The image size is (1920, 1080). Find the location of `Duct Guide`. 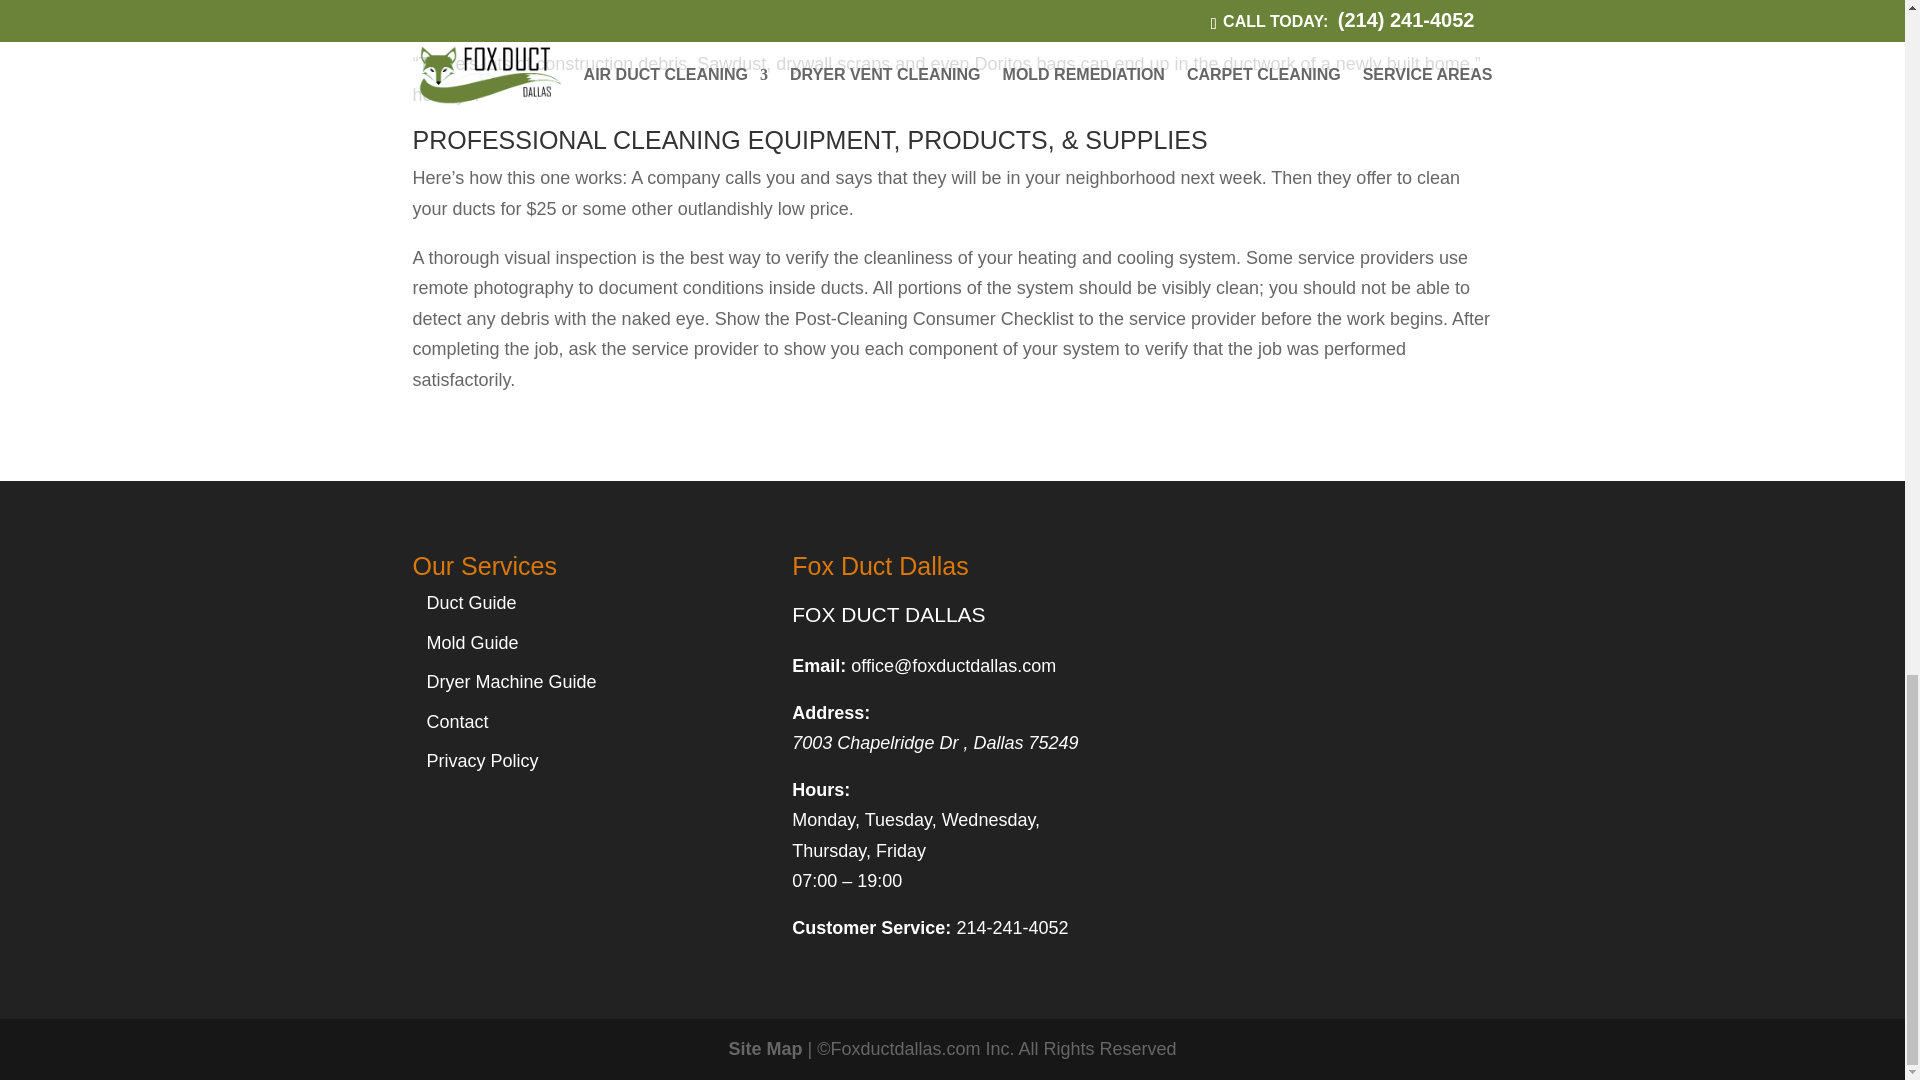

Duct Guide is located at coordinates (471, 602).